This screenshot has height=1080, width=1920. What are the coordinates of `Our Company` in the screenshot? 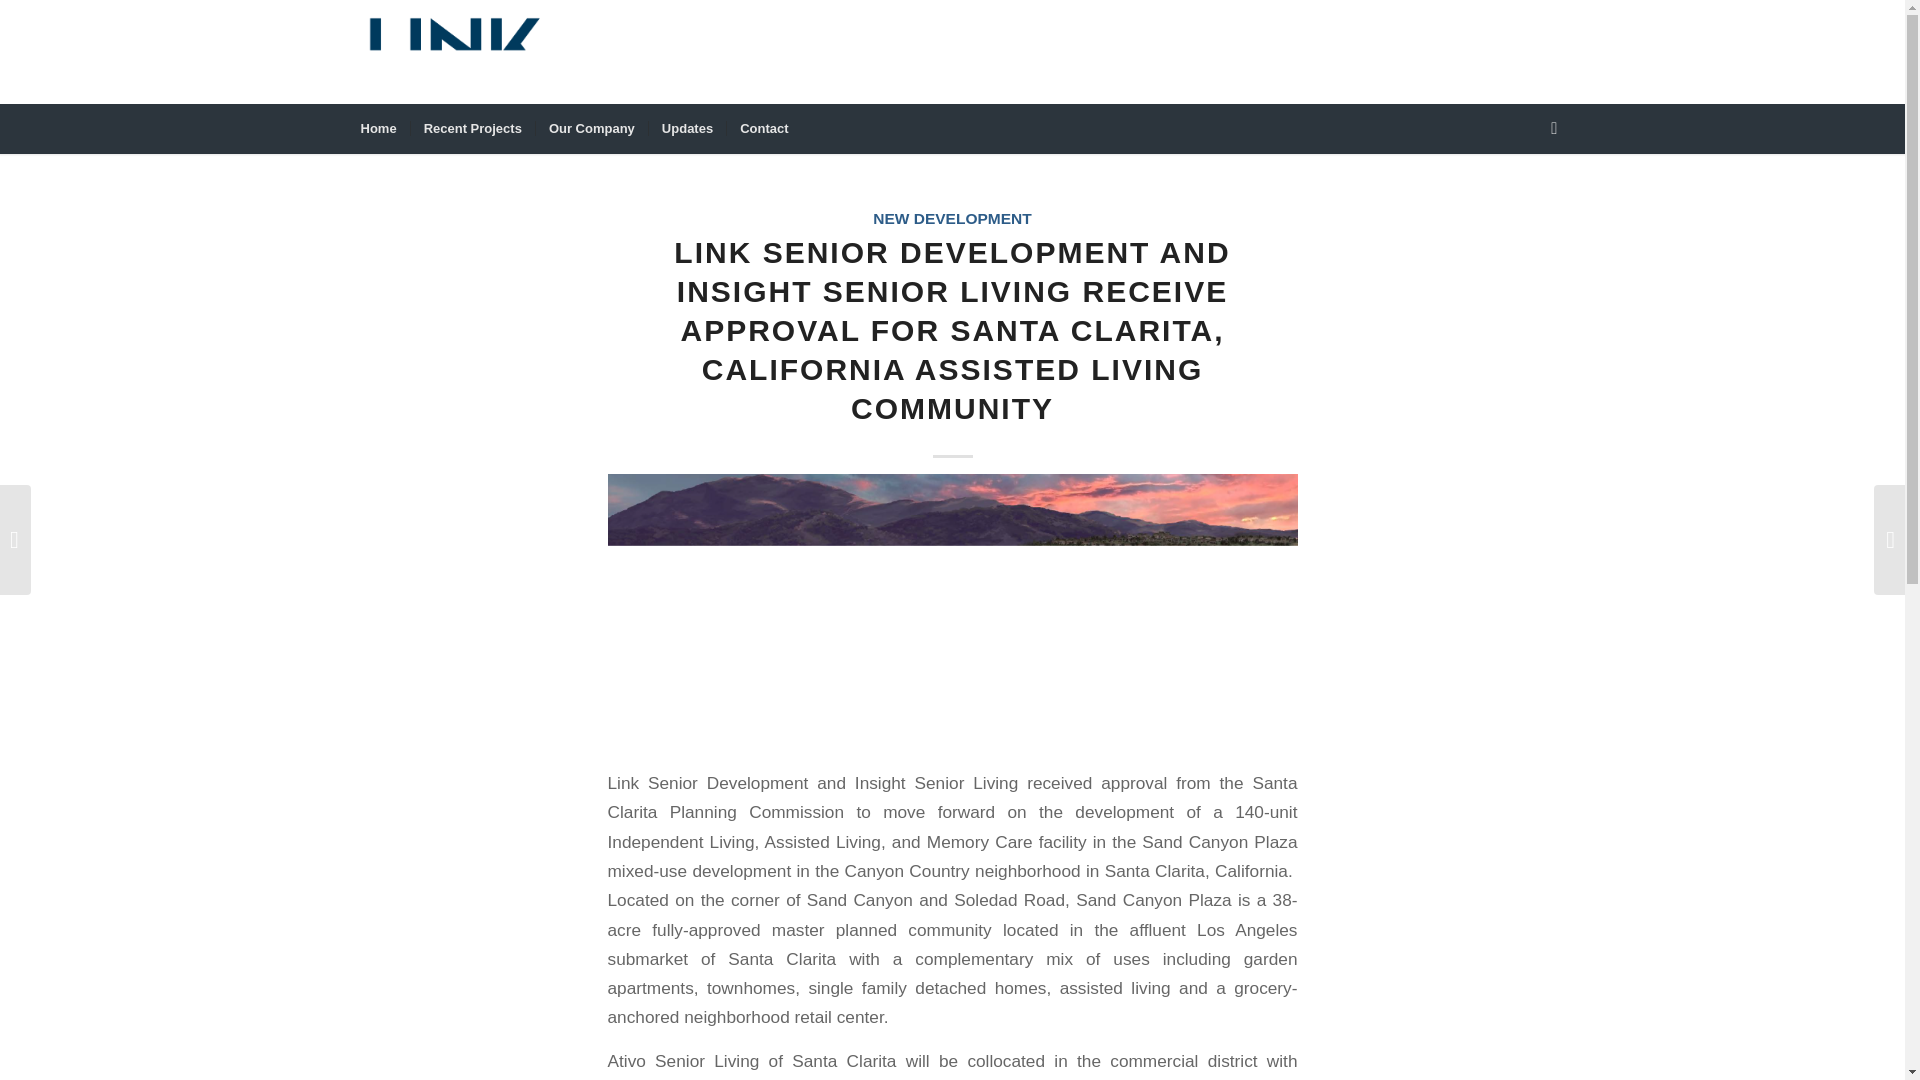 It's located at (592, 128).